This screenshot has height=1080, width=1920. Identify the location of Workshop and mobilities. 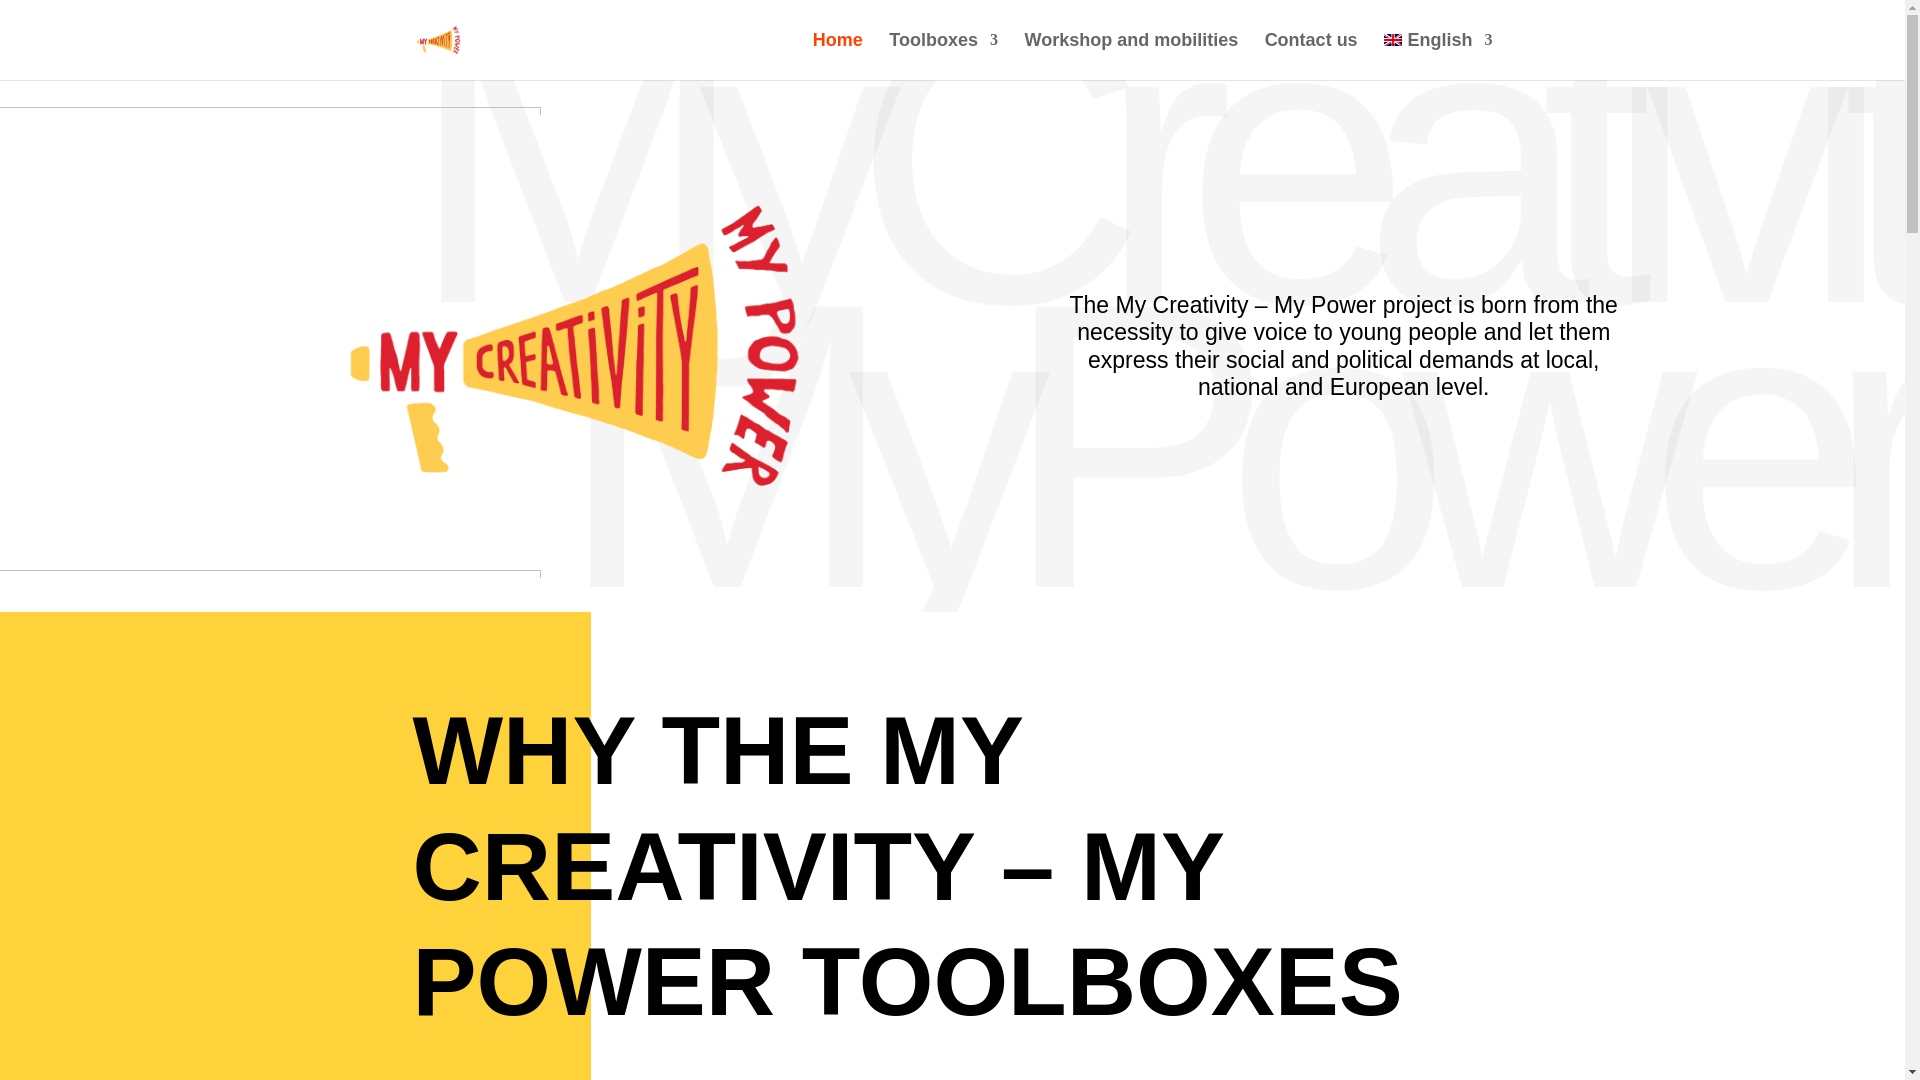
(1130, 56).